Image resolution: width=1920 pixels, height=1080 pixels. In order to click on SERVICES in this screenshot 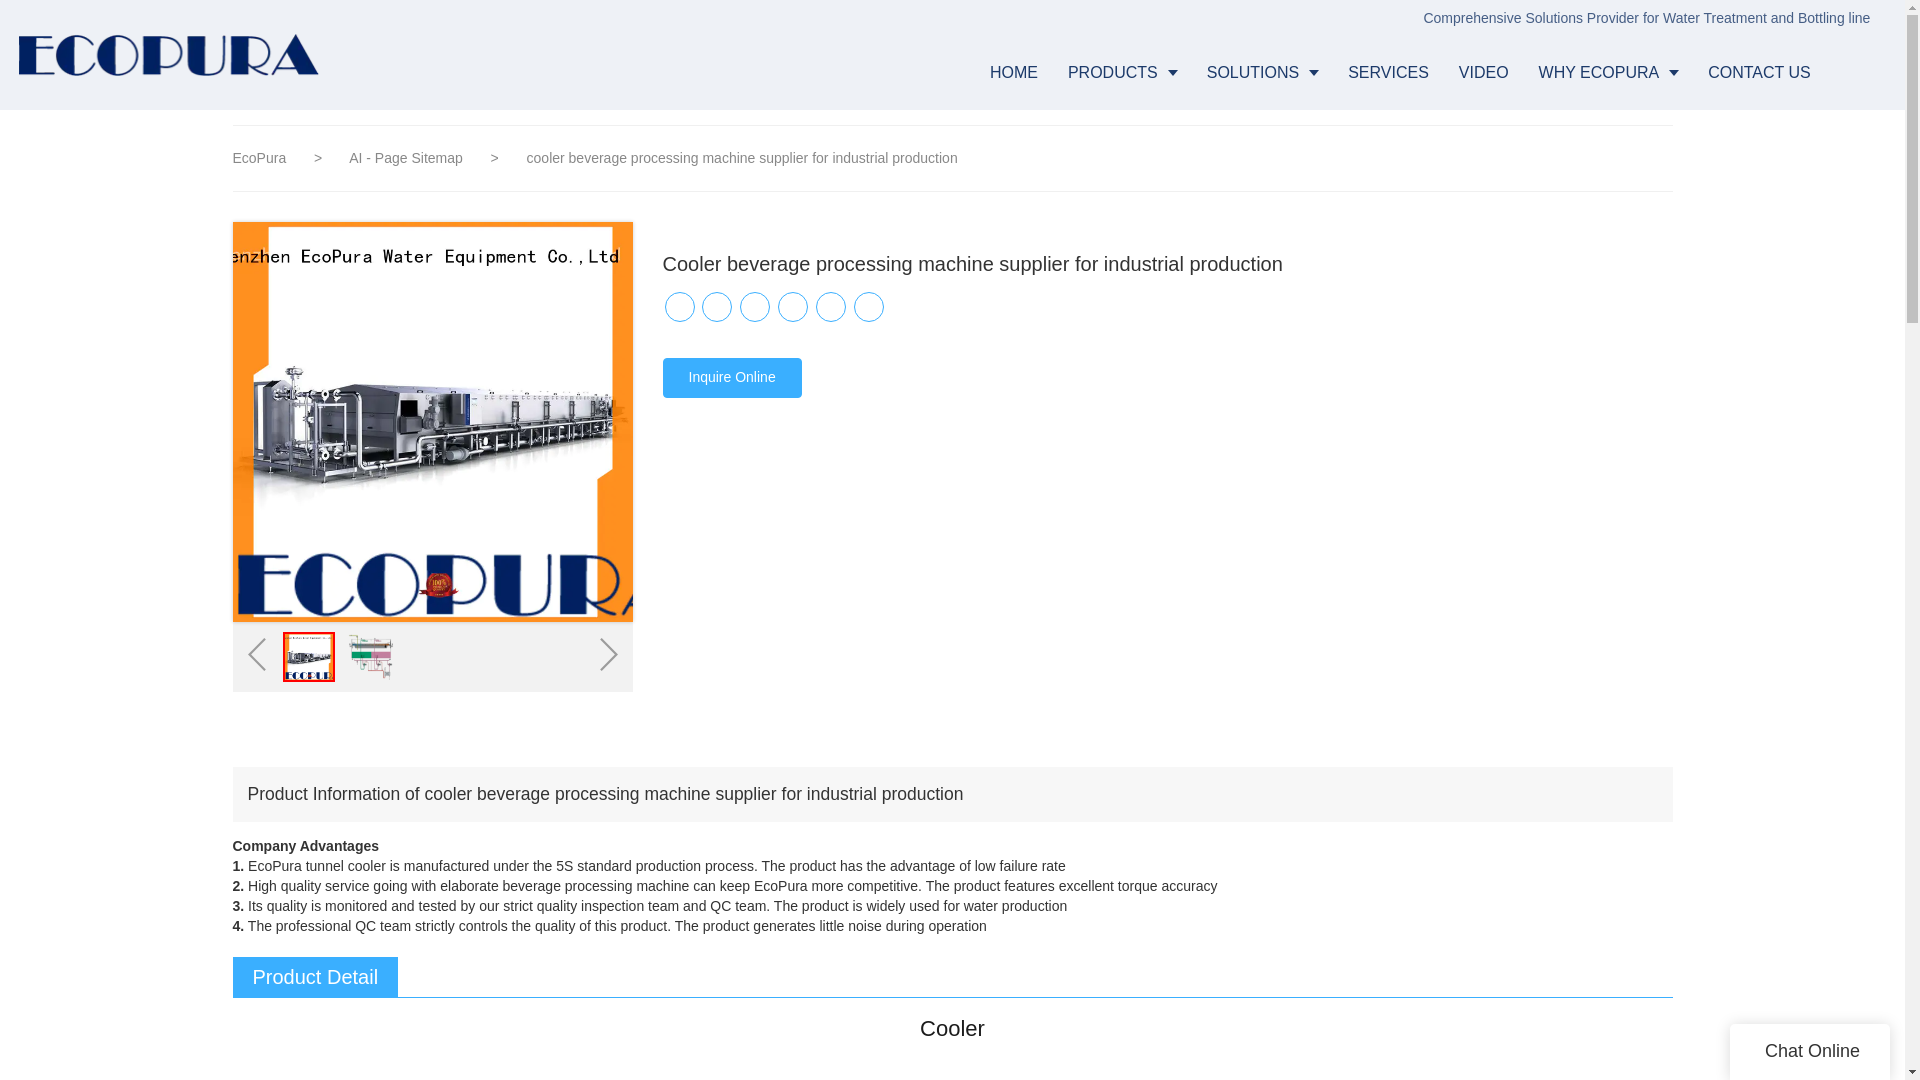, I will do `click(1388, 72)`.